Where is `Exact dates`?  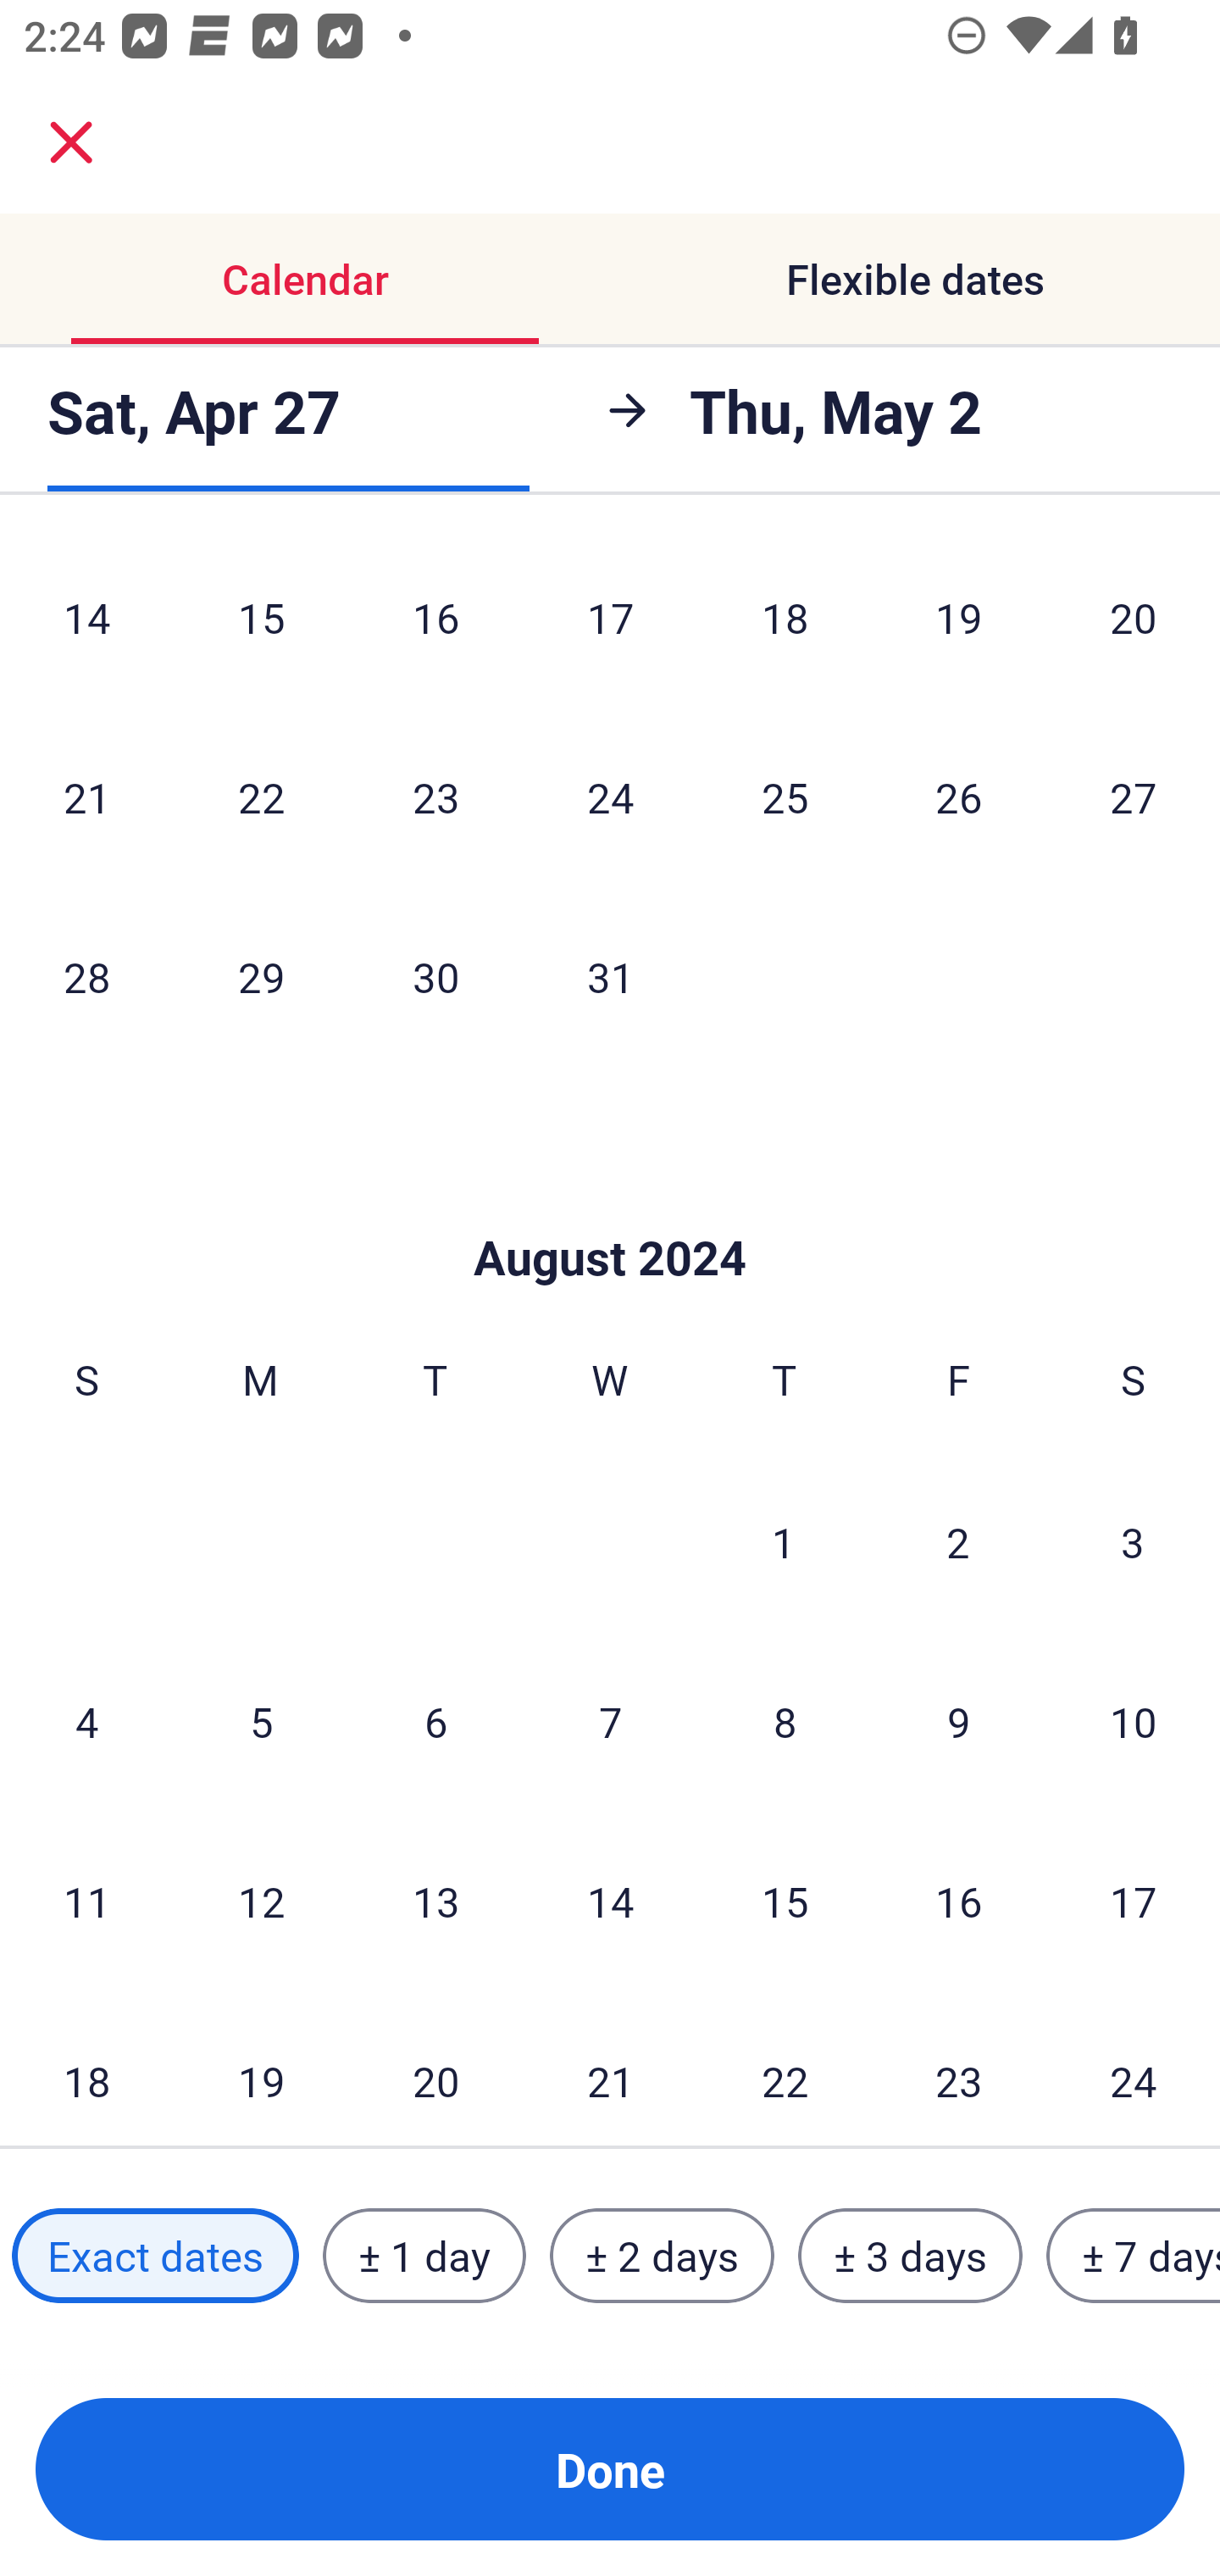 Exact dates is located at coordinates (155, 2255).